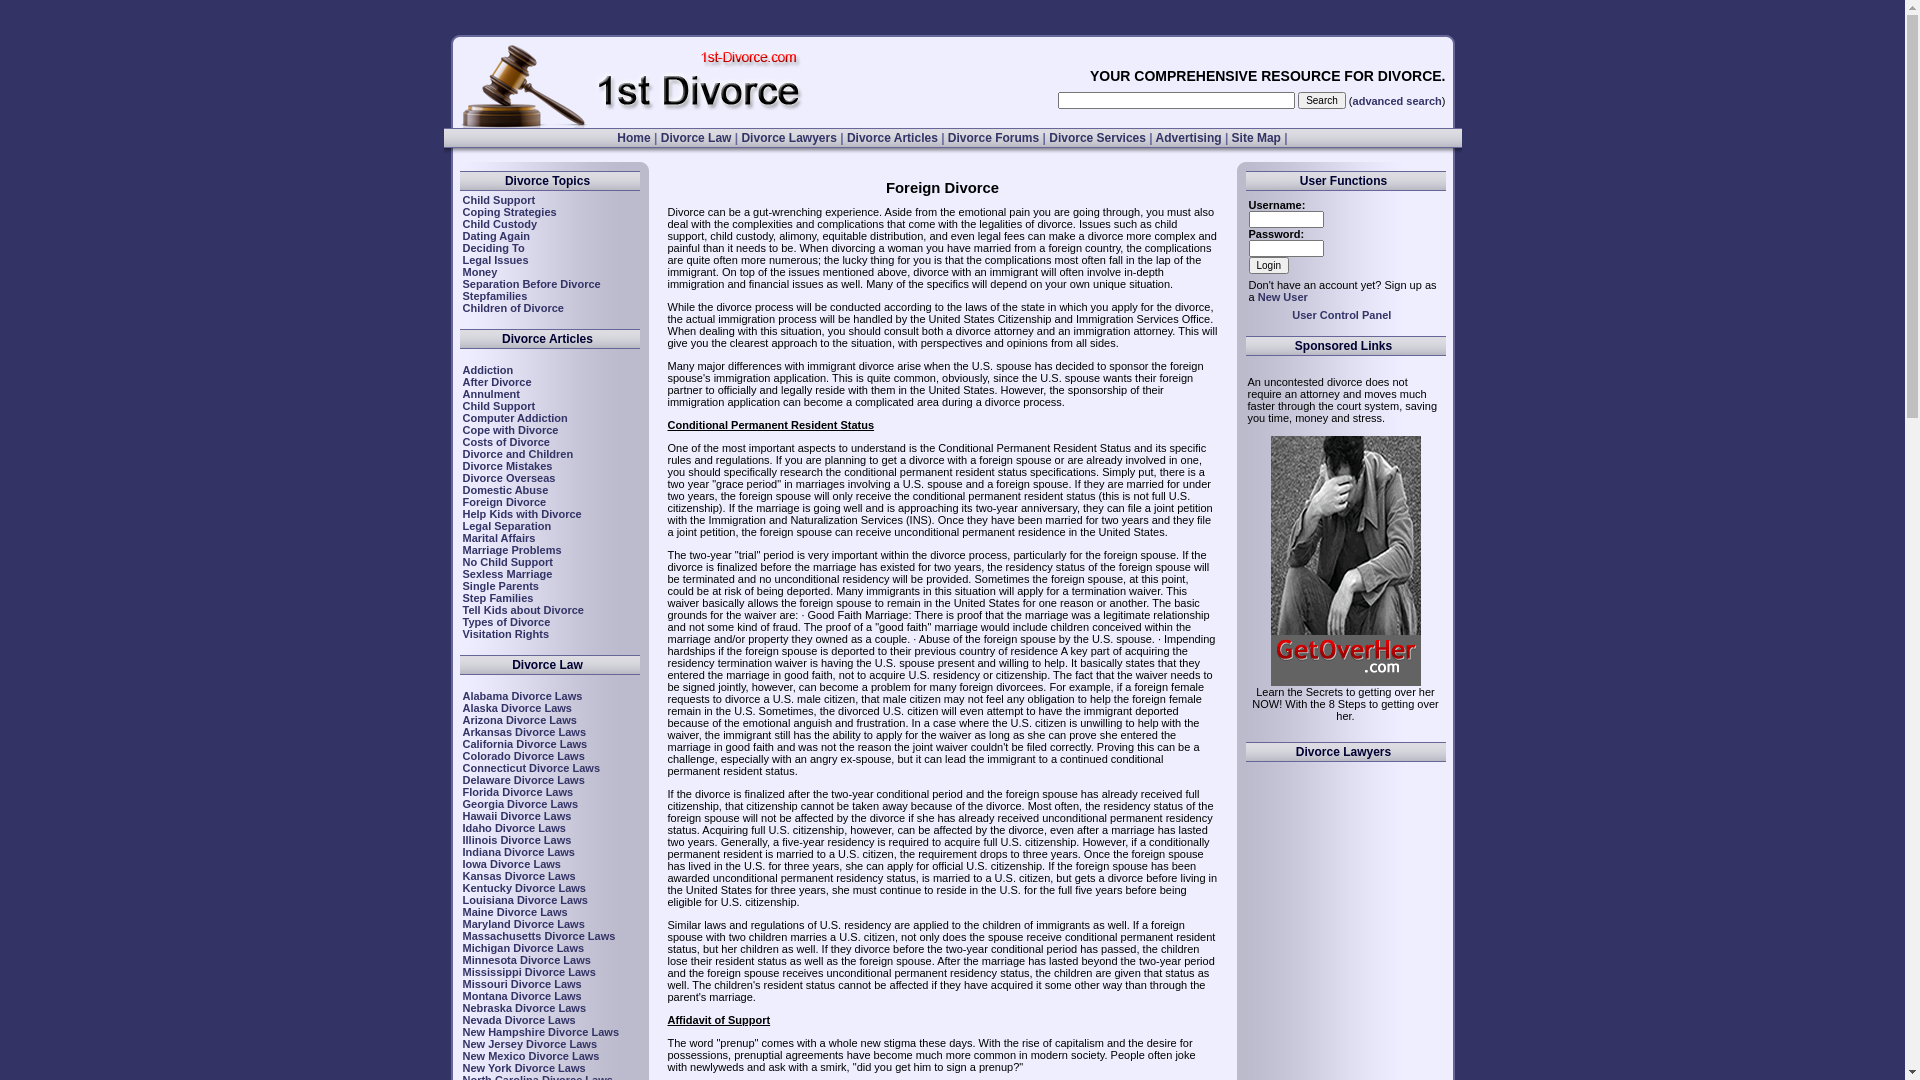 This screenshot has width=1920, height=1080. What do you see at coordinates (531, 768) in the screenshot?
I see `Connecticut Divorce Laws` at bounding box center [531, 768].